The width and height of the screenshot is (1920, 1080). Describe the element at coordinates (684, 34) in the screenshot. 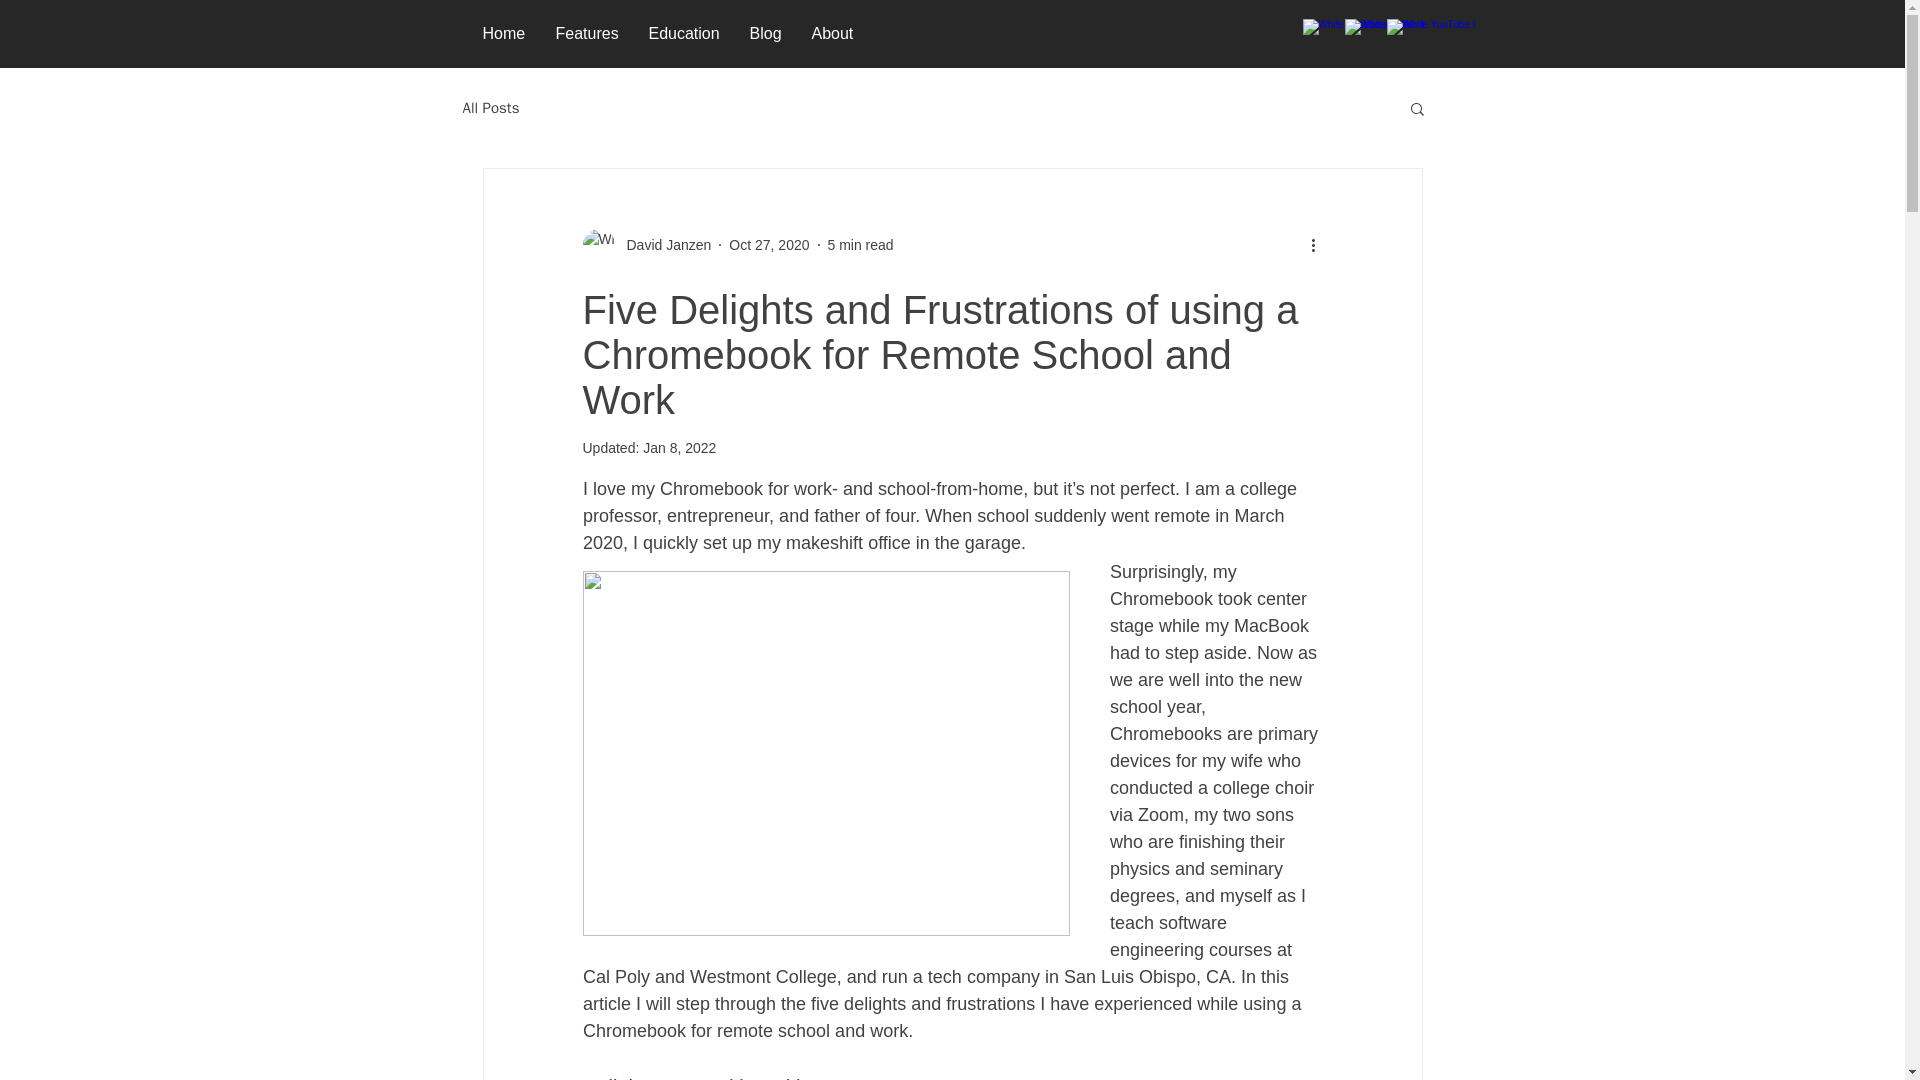

I see `Education` at that location.